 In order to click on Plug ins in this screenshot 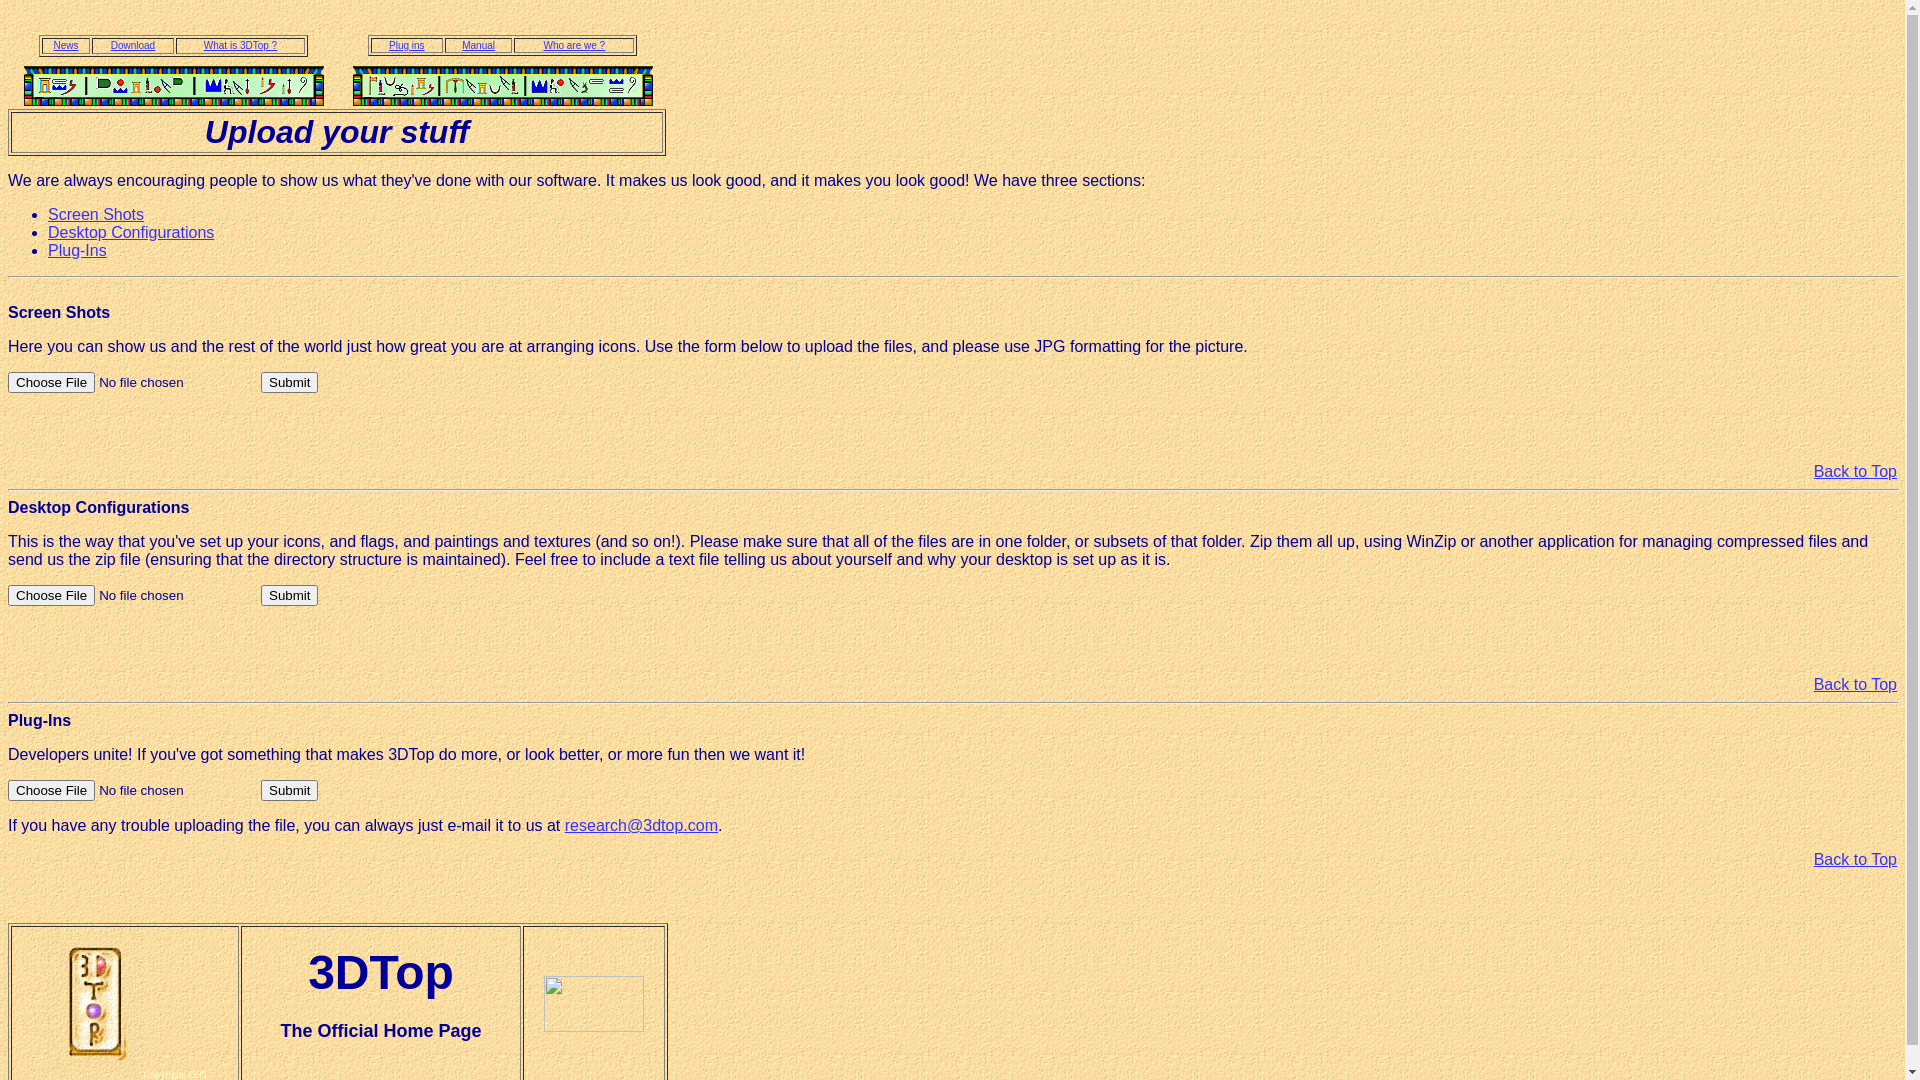, I will do `click(407, 46)`.